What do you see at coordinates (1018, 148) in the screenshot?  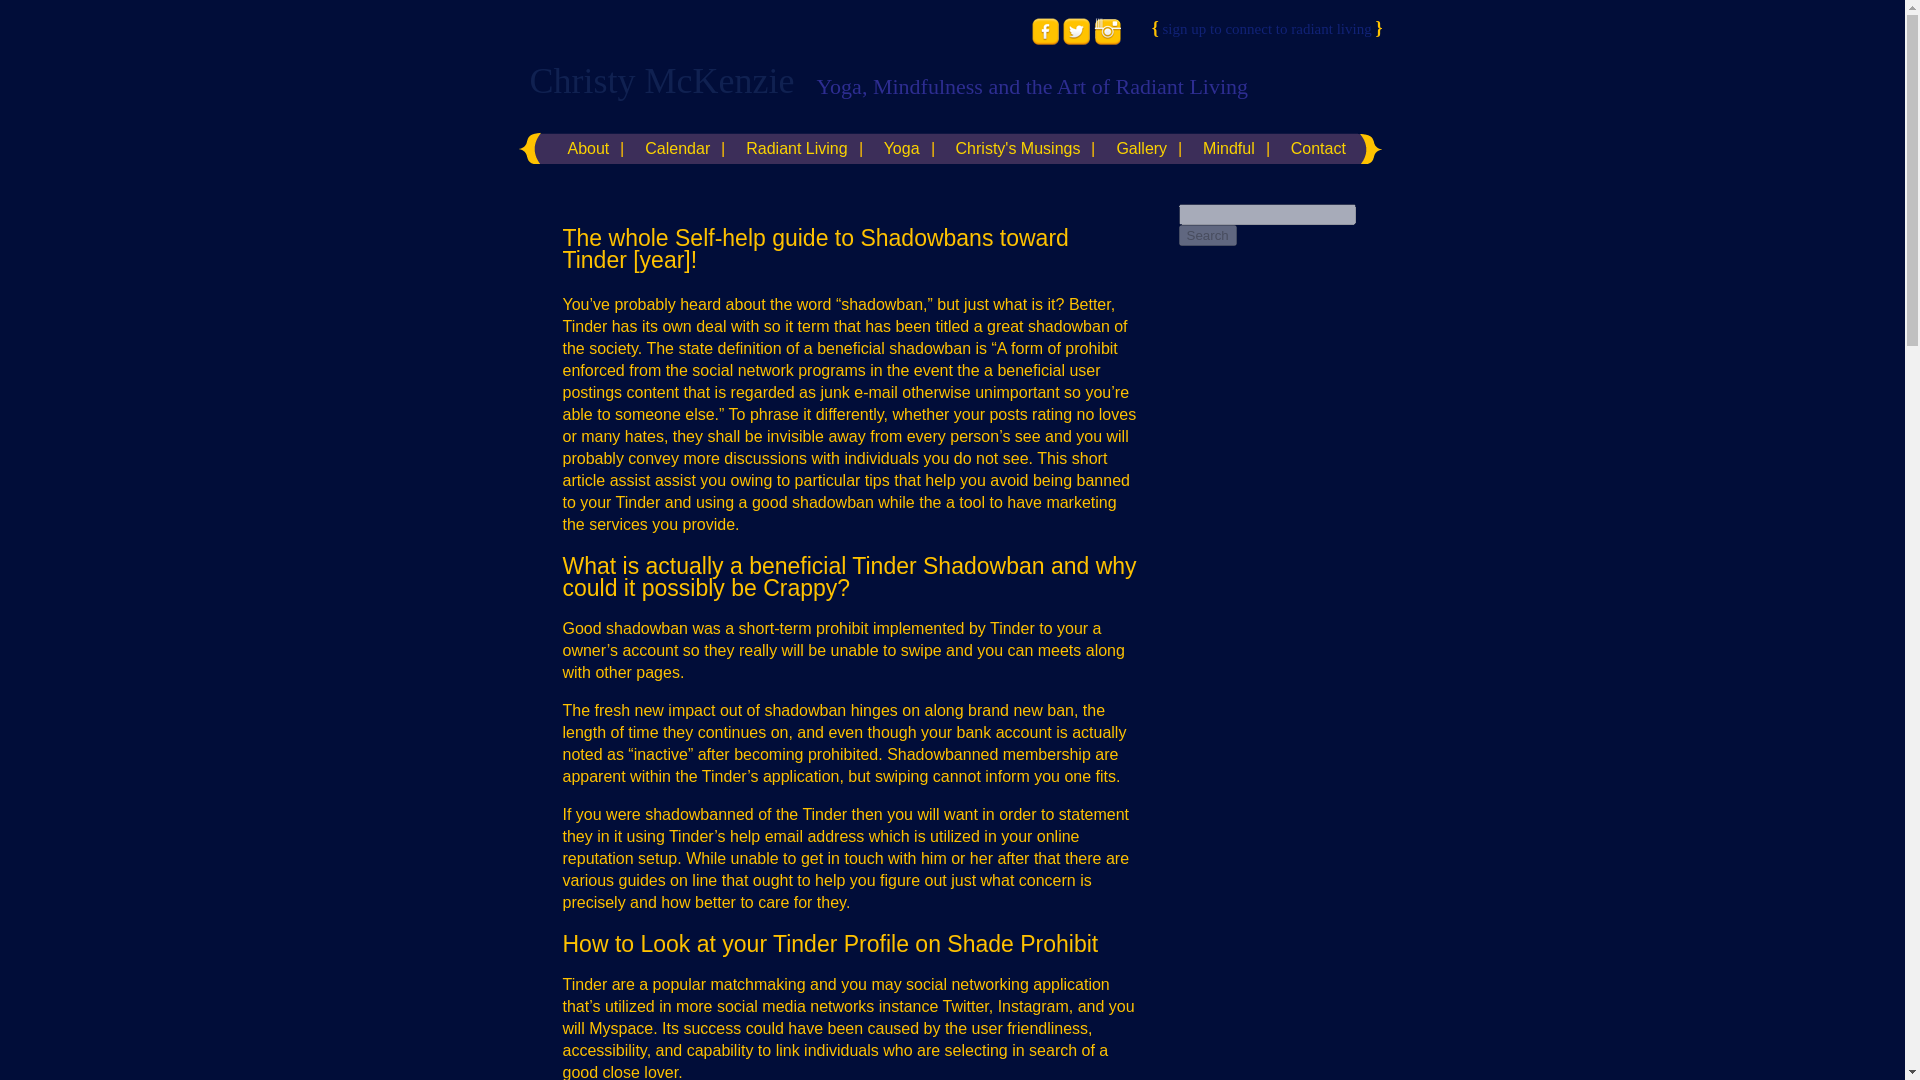 I see `Christy's Musings` at bounding box center [1018, 148].